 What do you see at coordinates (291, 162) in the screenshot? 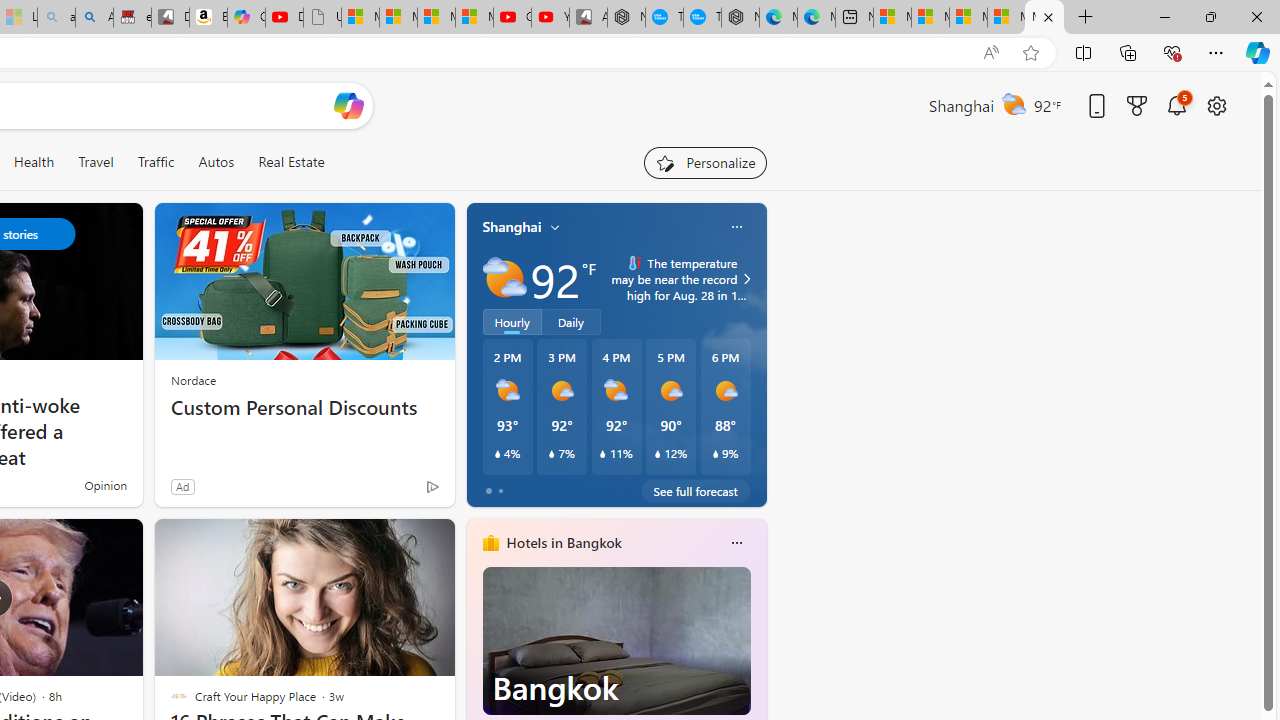
I see `Real Estate` at bounding box center [291, 162].